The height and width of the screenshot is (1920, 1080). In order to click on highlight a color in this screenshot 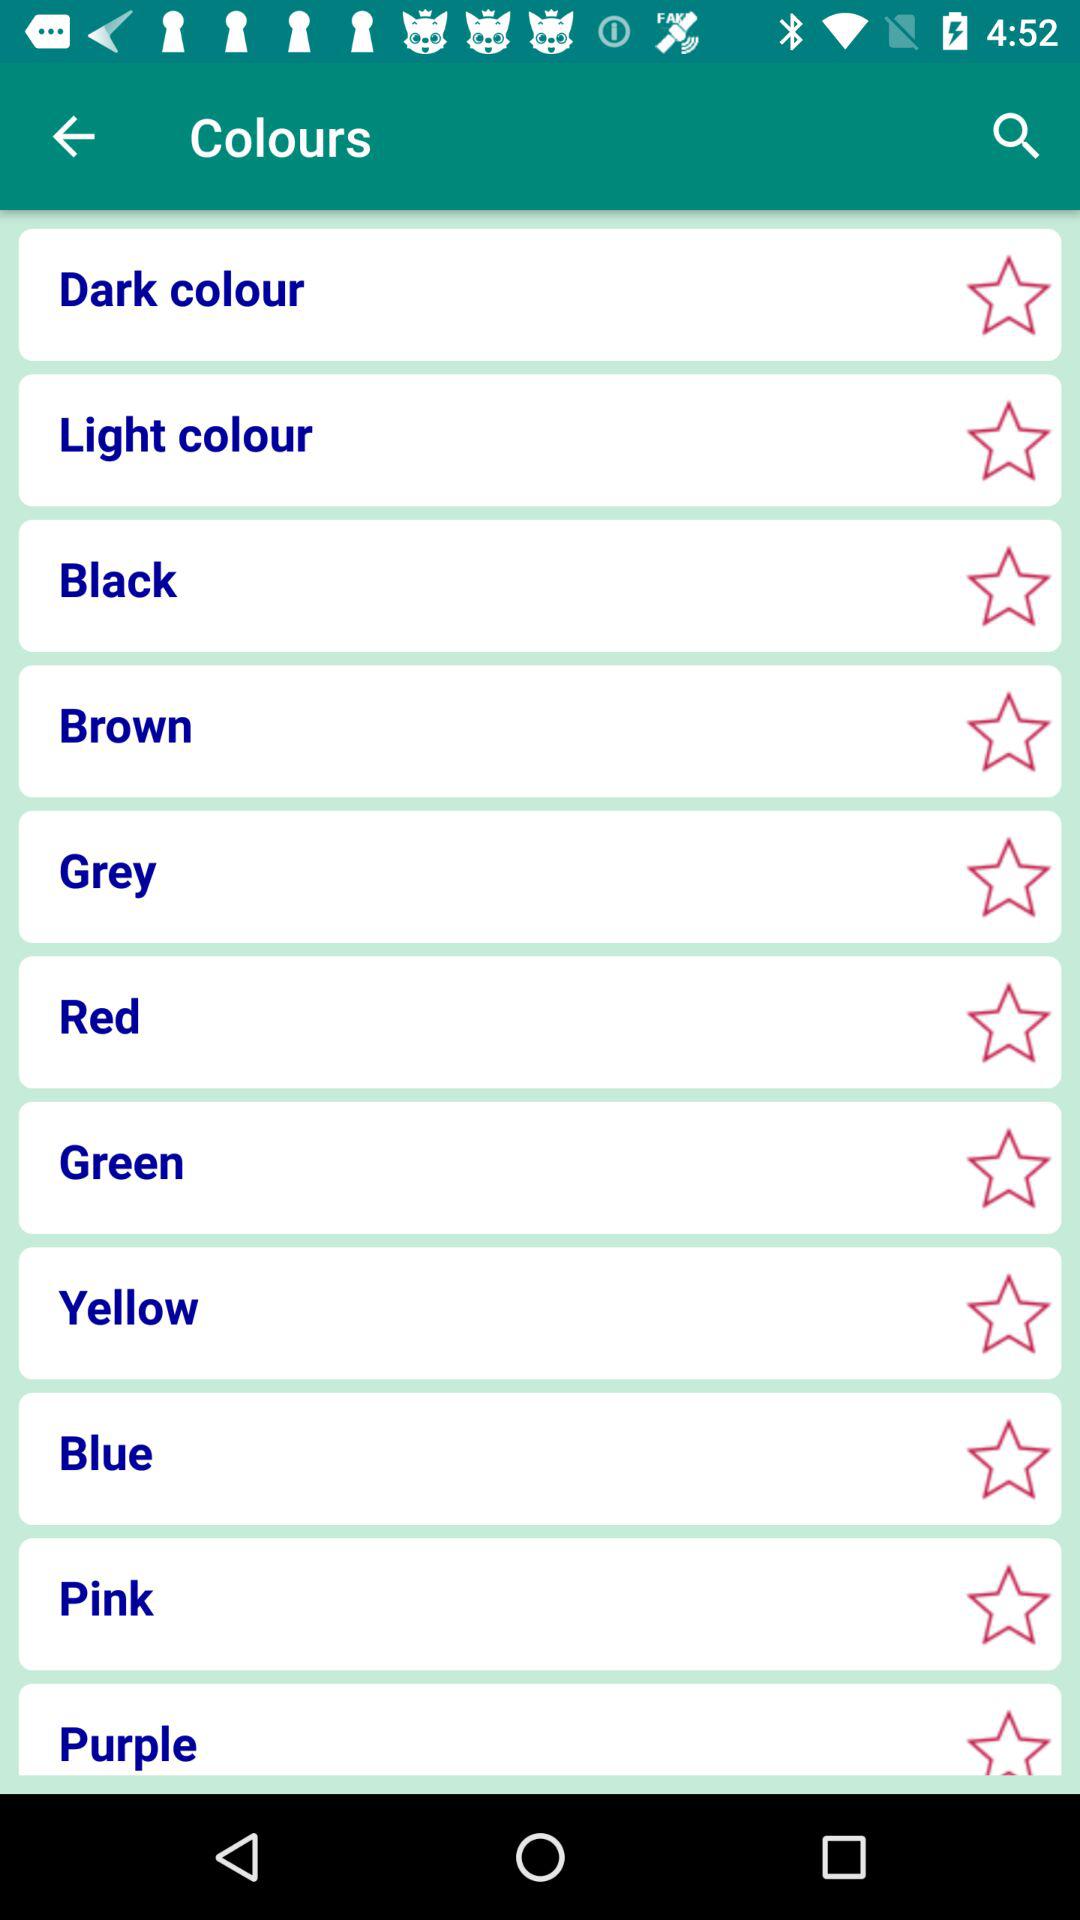, I will do `click(1008, 440)`.